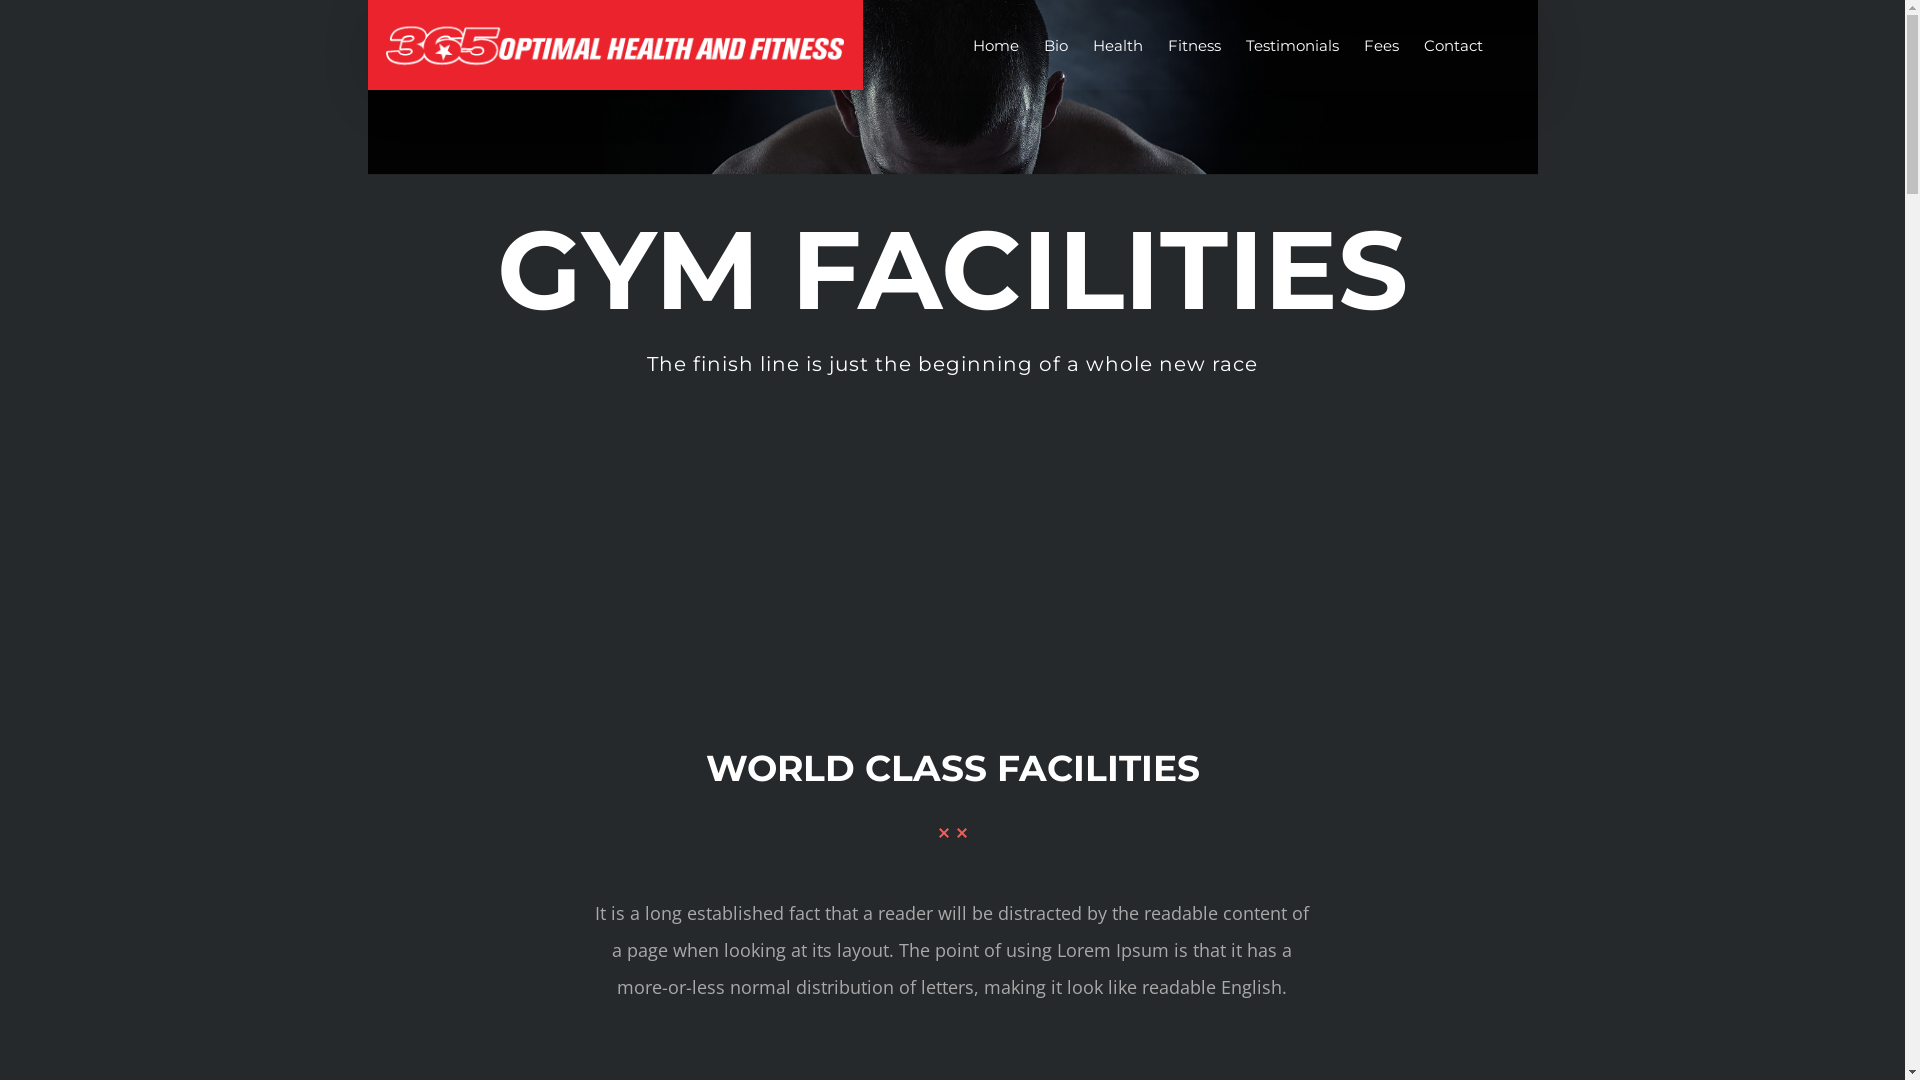 Image resolution: width=1920 pixels, height=1080 pixels. What do you see at coordinates (1382, 45) in the screenshot?
I see `Fees` at bounding box center [1382, 45].